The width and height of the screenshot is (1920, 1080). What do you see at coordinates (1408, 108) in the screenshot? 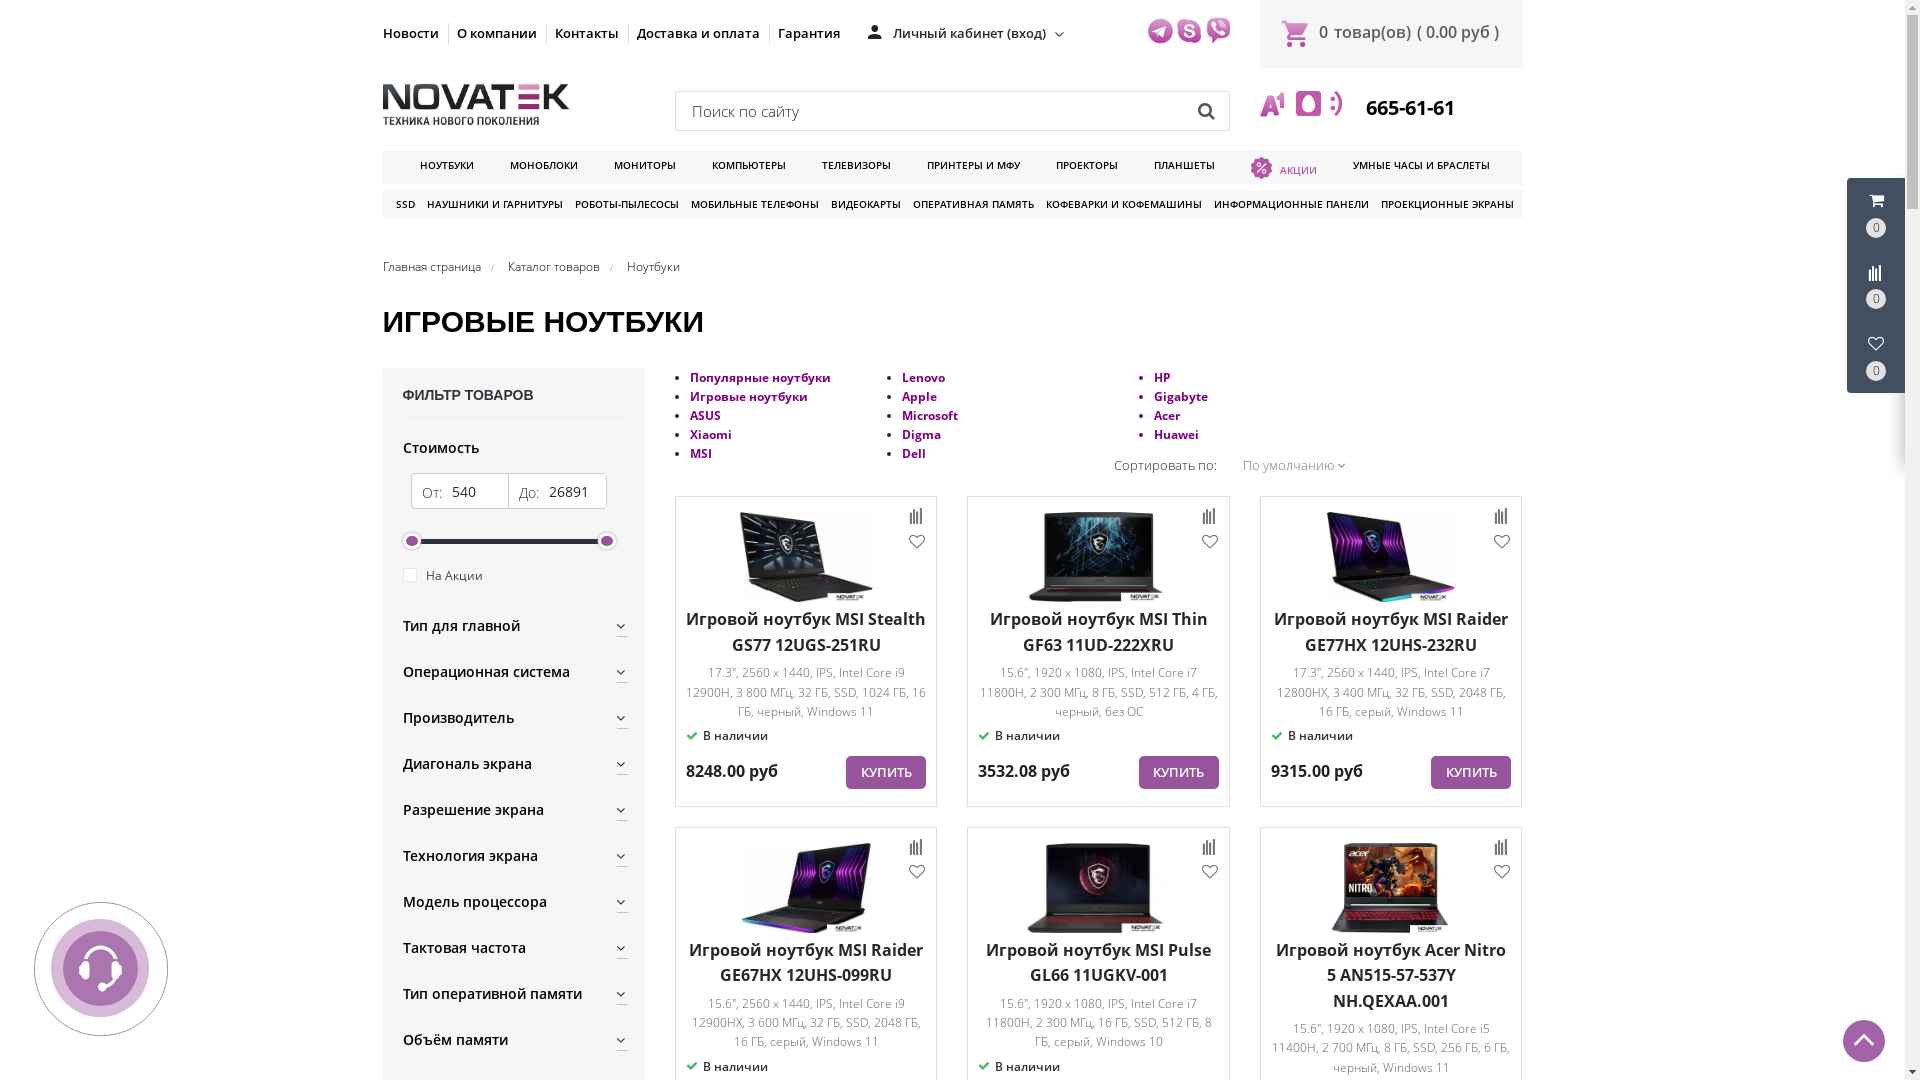
I see ` 665-61-61` at bounding box center [1408, 108].